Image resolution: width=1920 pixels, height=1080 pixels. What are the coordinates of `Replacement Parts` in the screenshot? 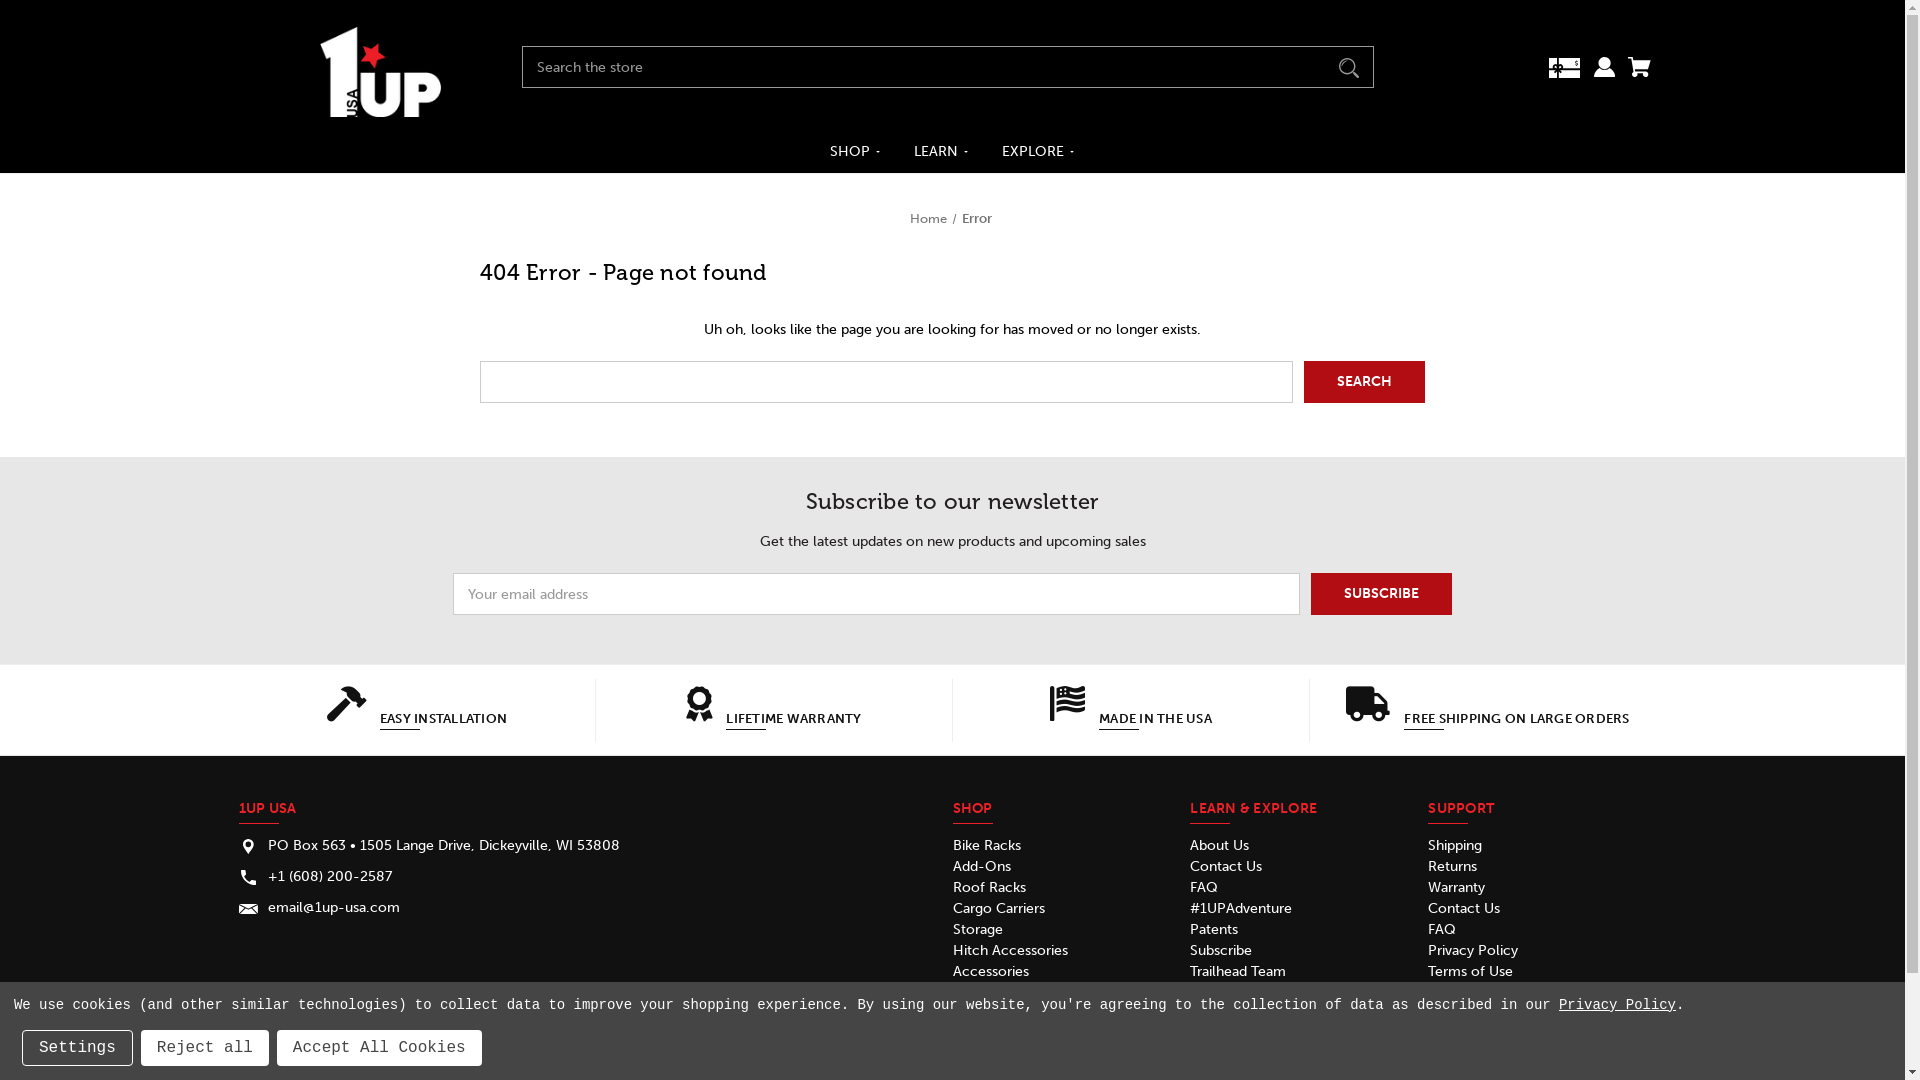 It's located at (1013, 1034).